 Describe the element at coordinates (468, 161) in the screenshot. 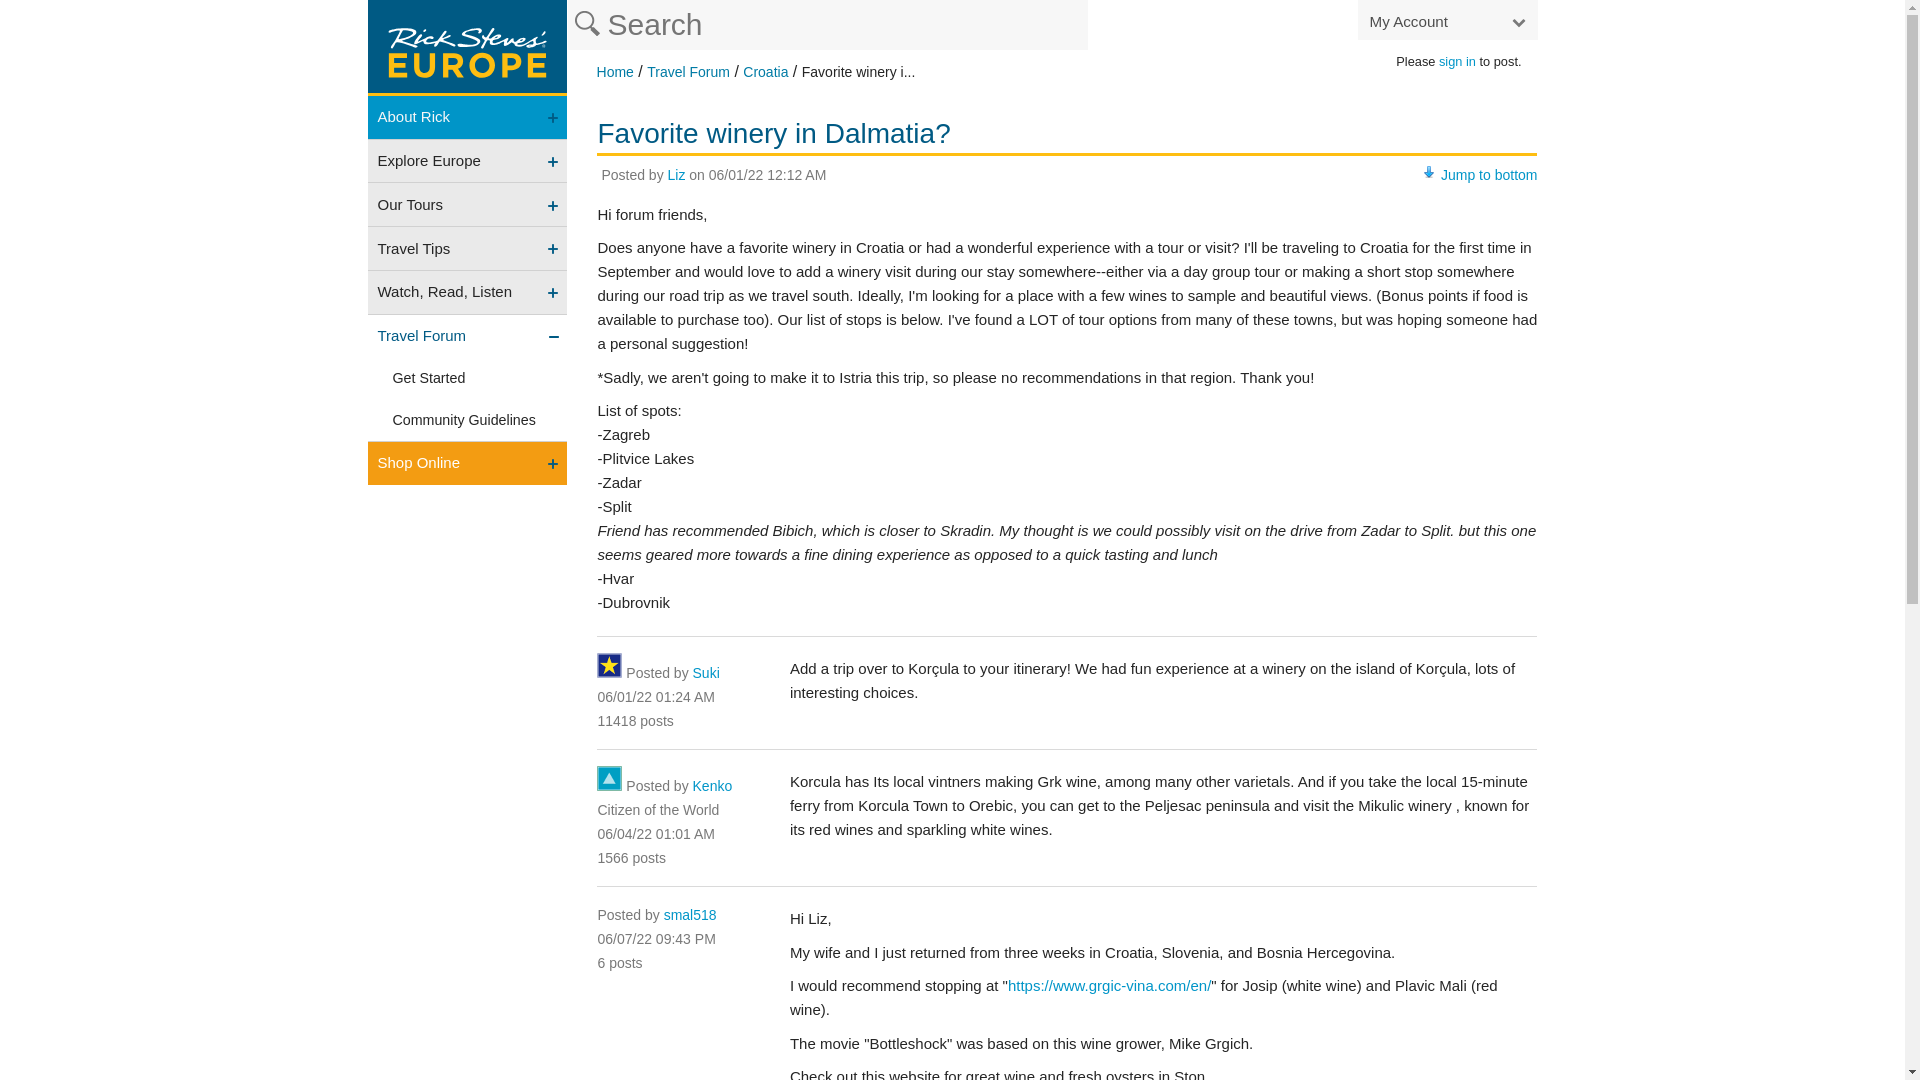

I see `Explore Europe` at that location.